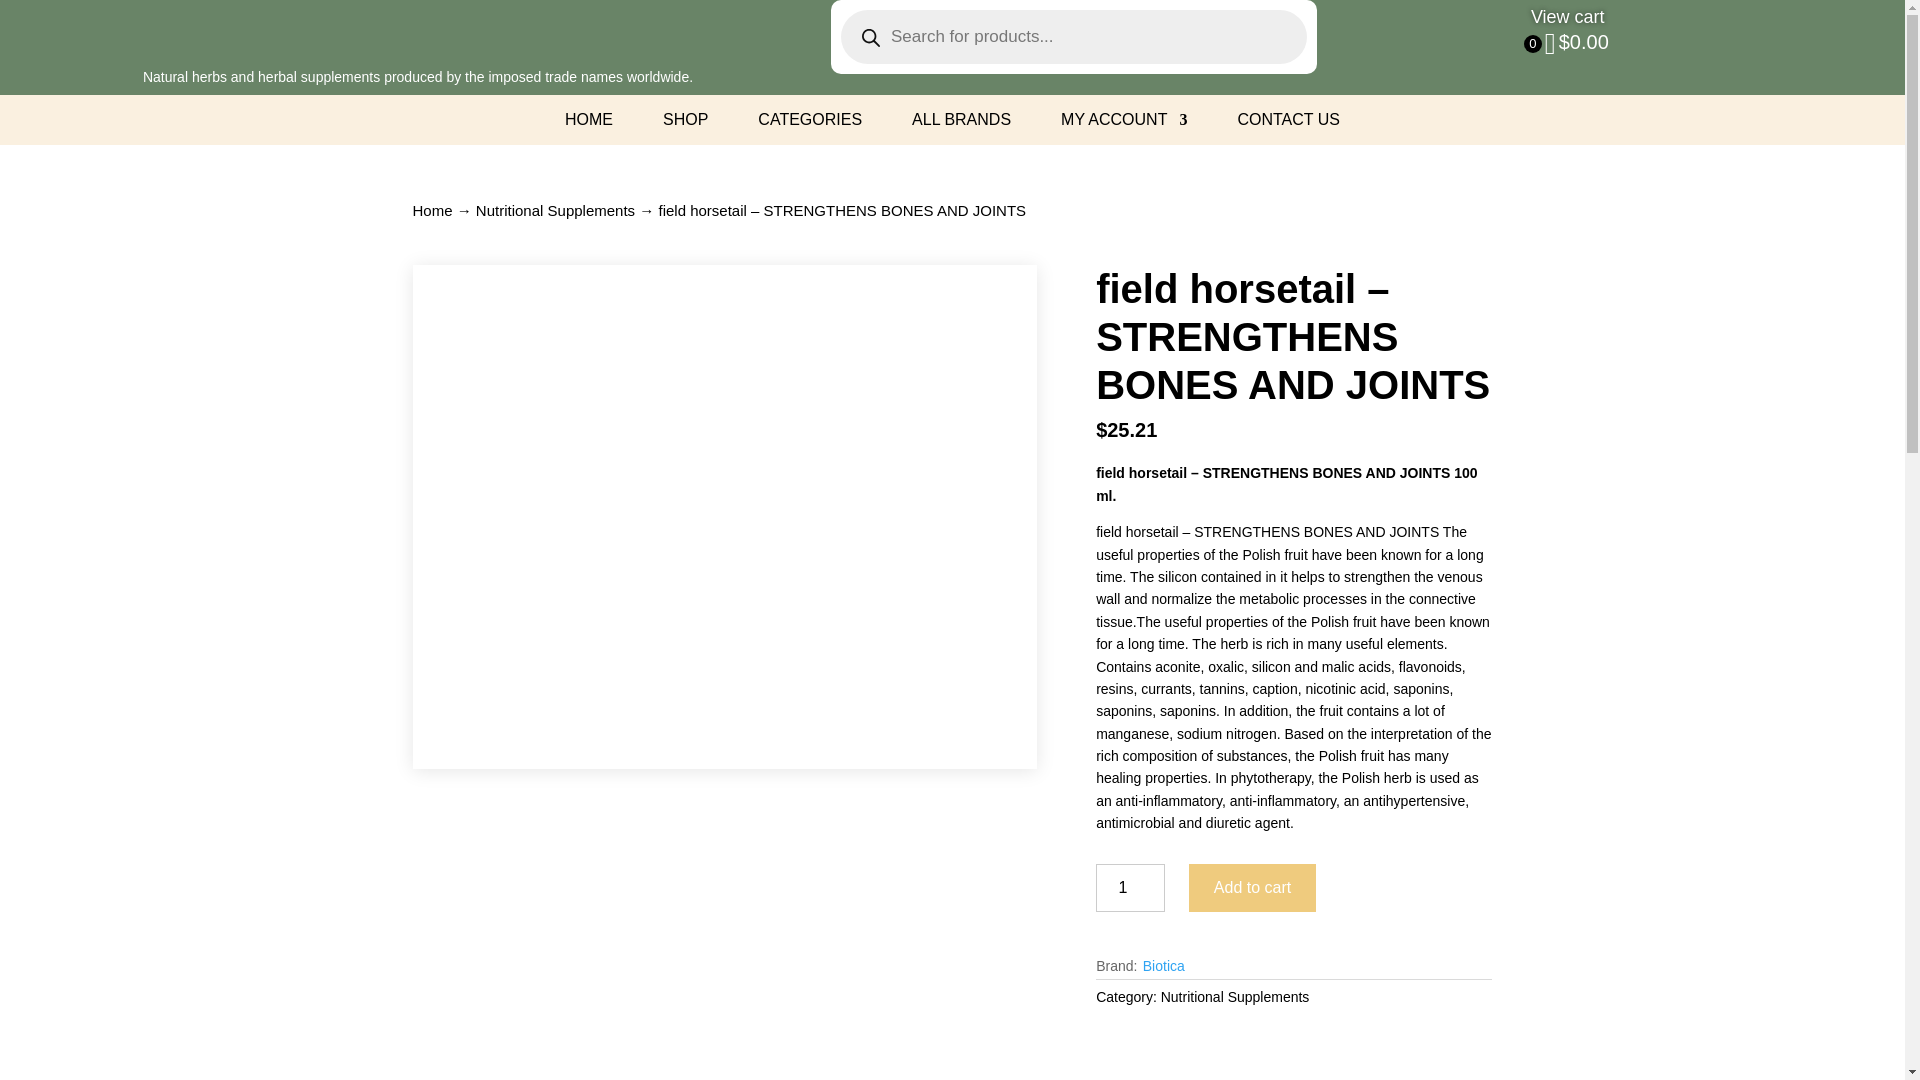 The height and width of the screenshot is (1080, 1920). What do you see at coordinates (810, 124) in the screenshot?
I see `CATEGORIES` at bounding box center [810, 124].